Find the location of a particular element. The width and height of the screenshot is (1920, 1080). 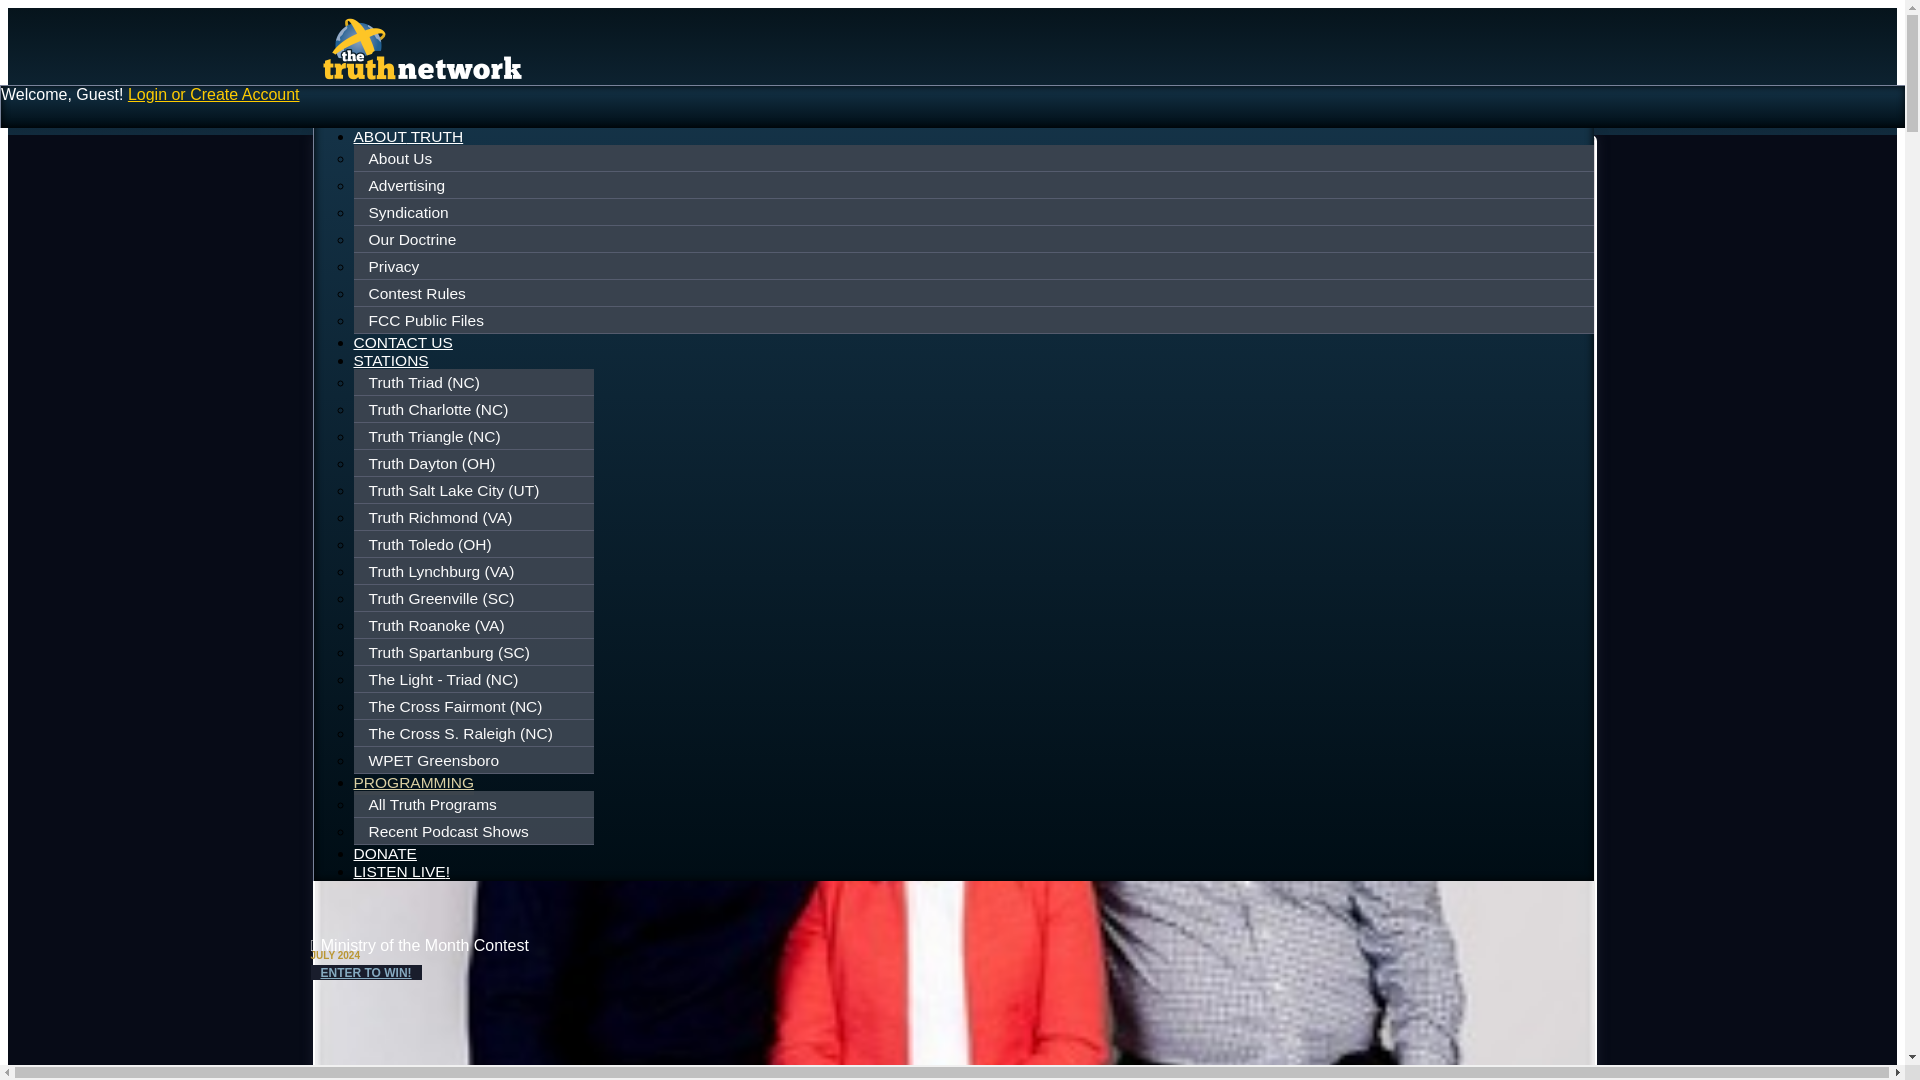

Syndication is located at coordinates (975, 213).